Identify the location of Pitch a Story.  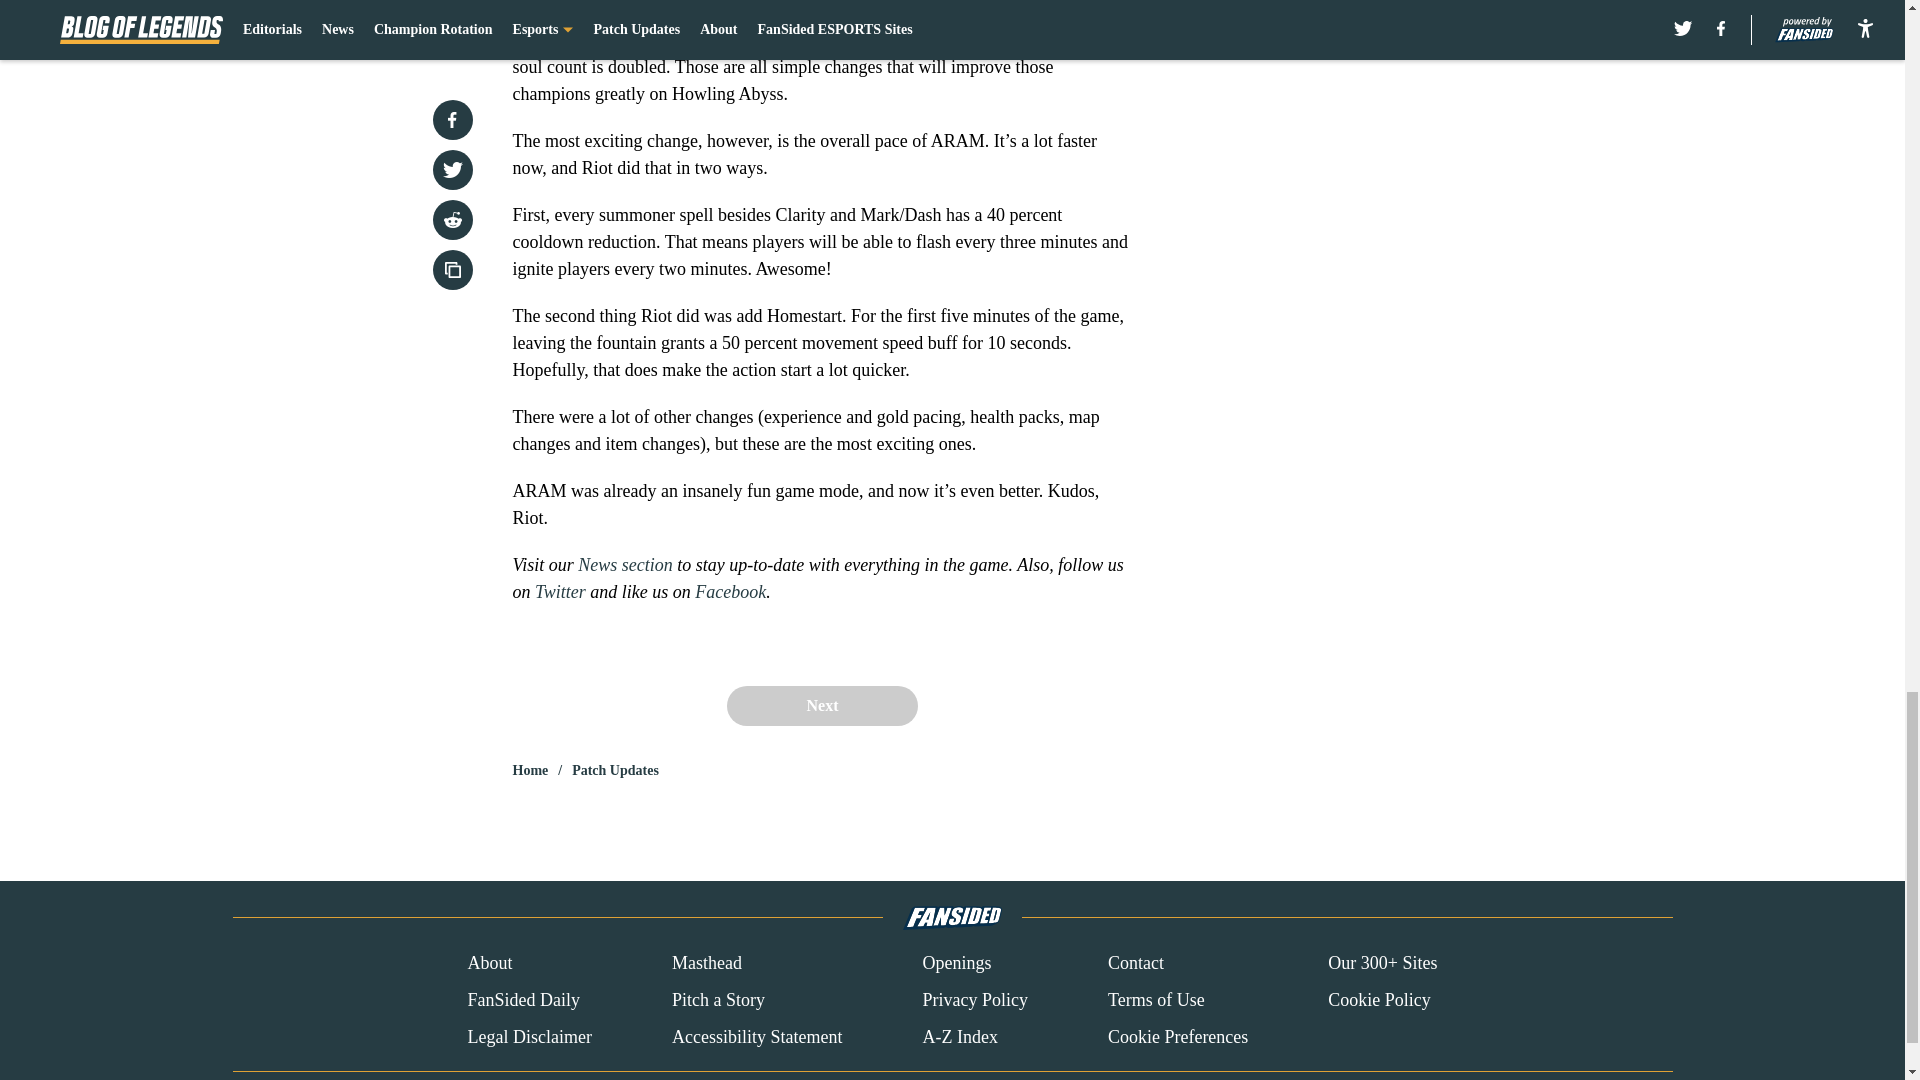
(718, 1000).